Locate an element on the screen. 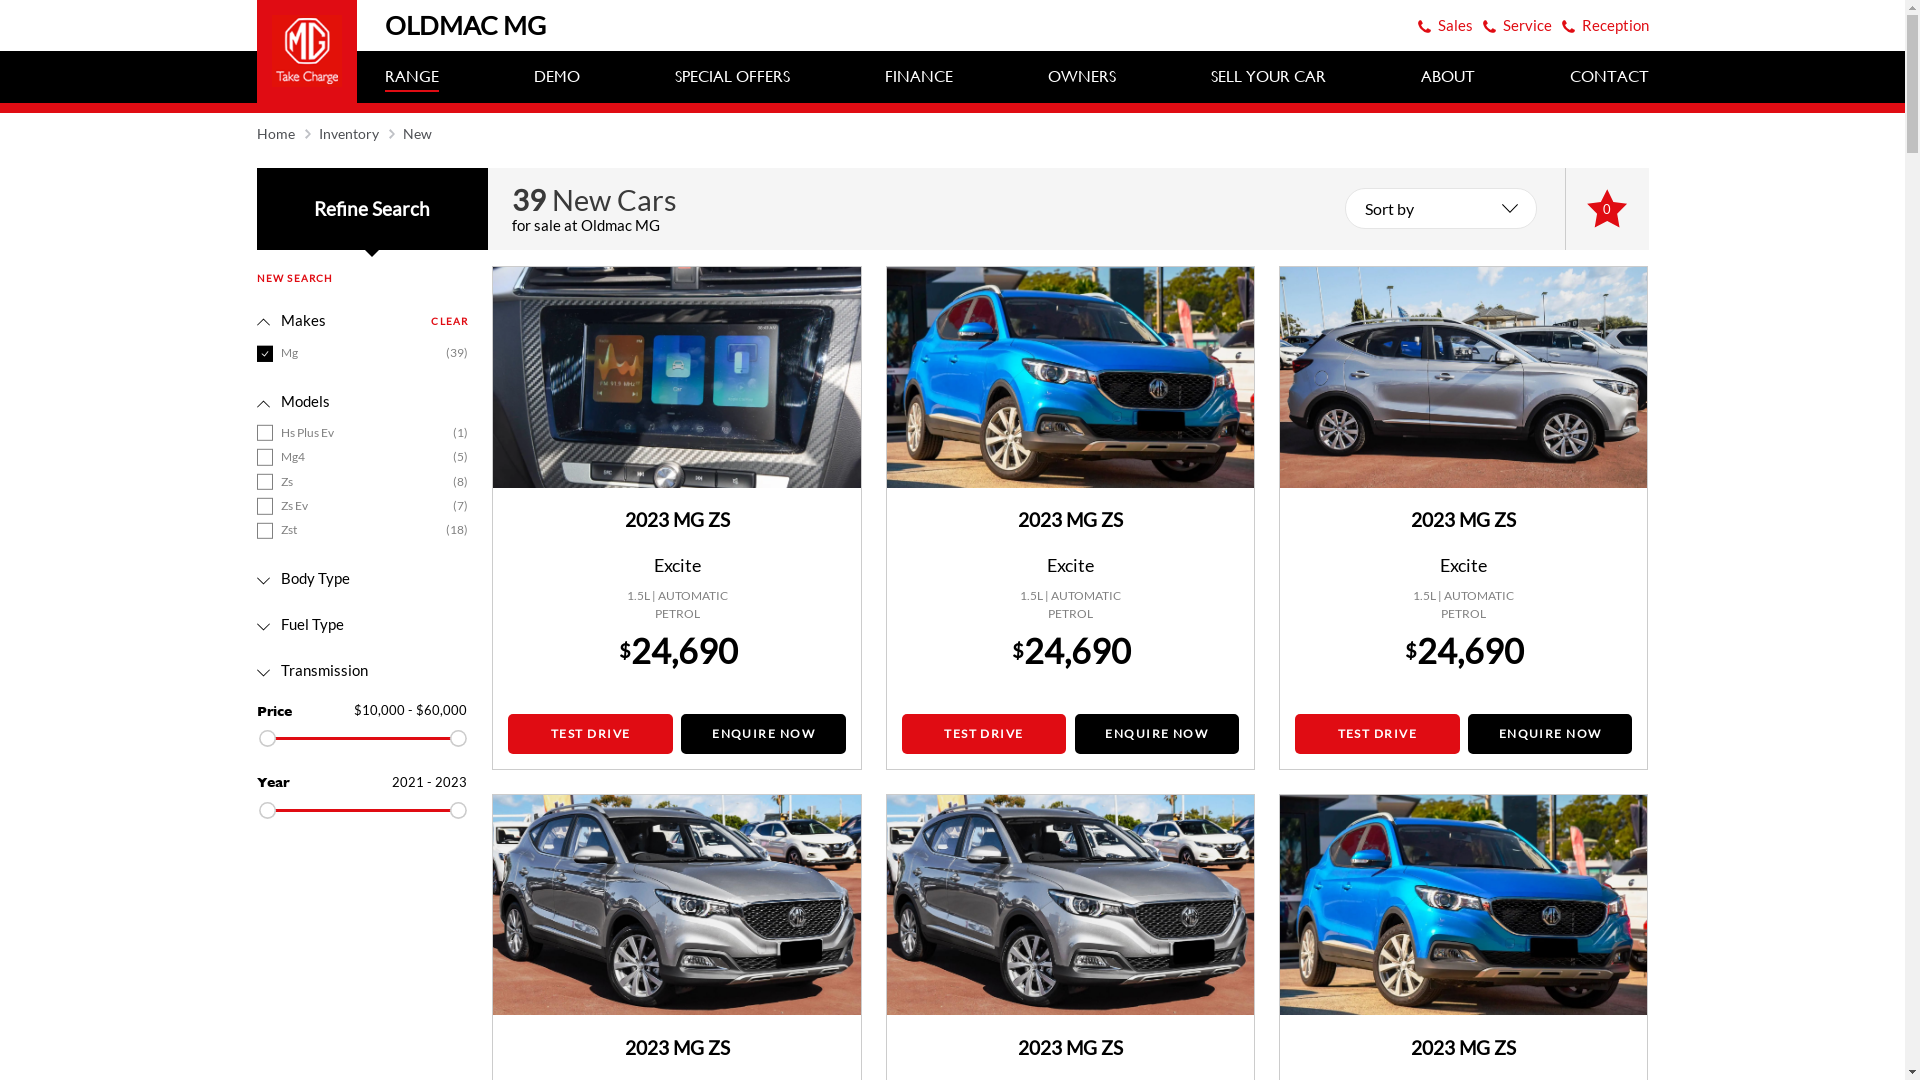  0 is located at coordinates (1607, 210).